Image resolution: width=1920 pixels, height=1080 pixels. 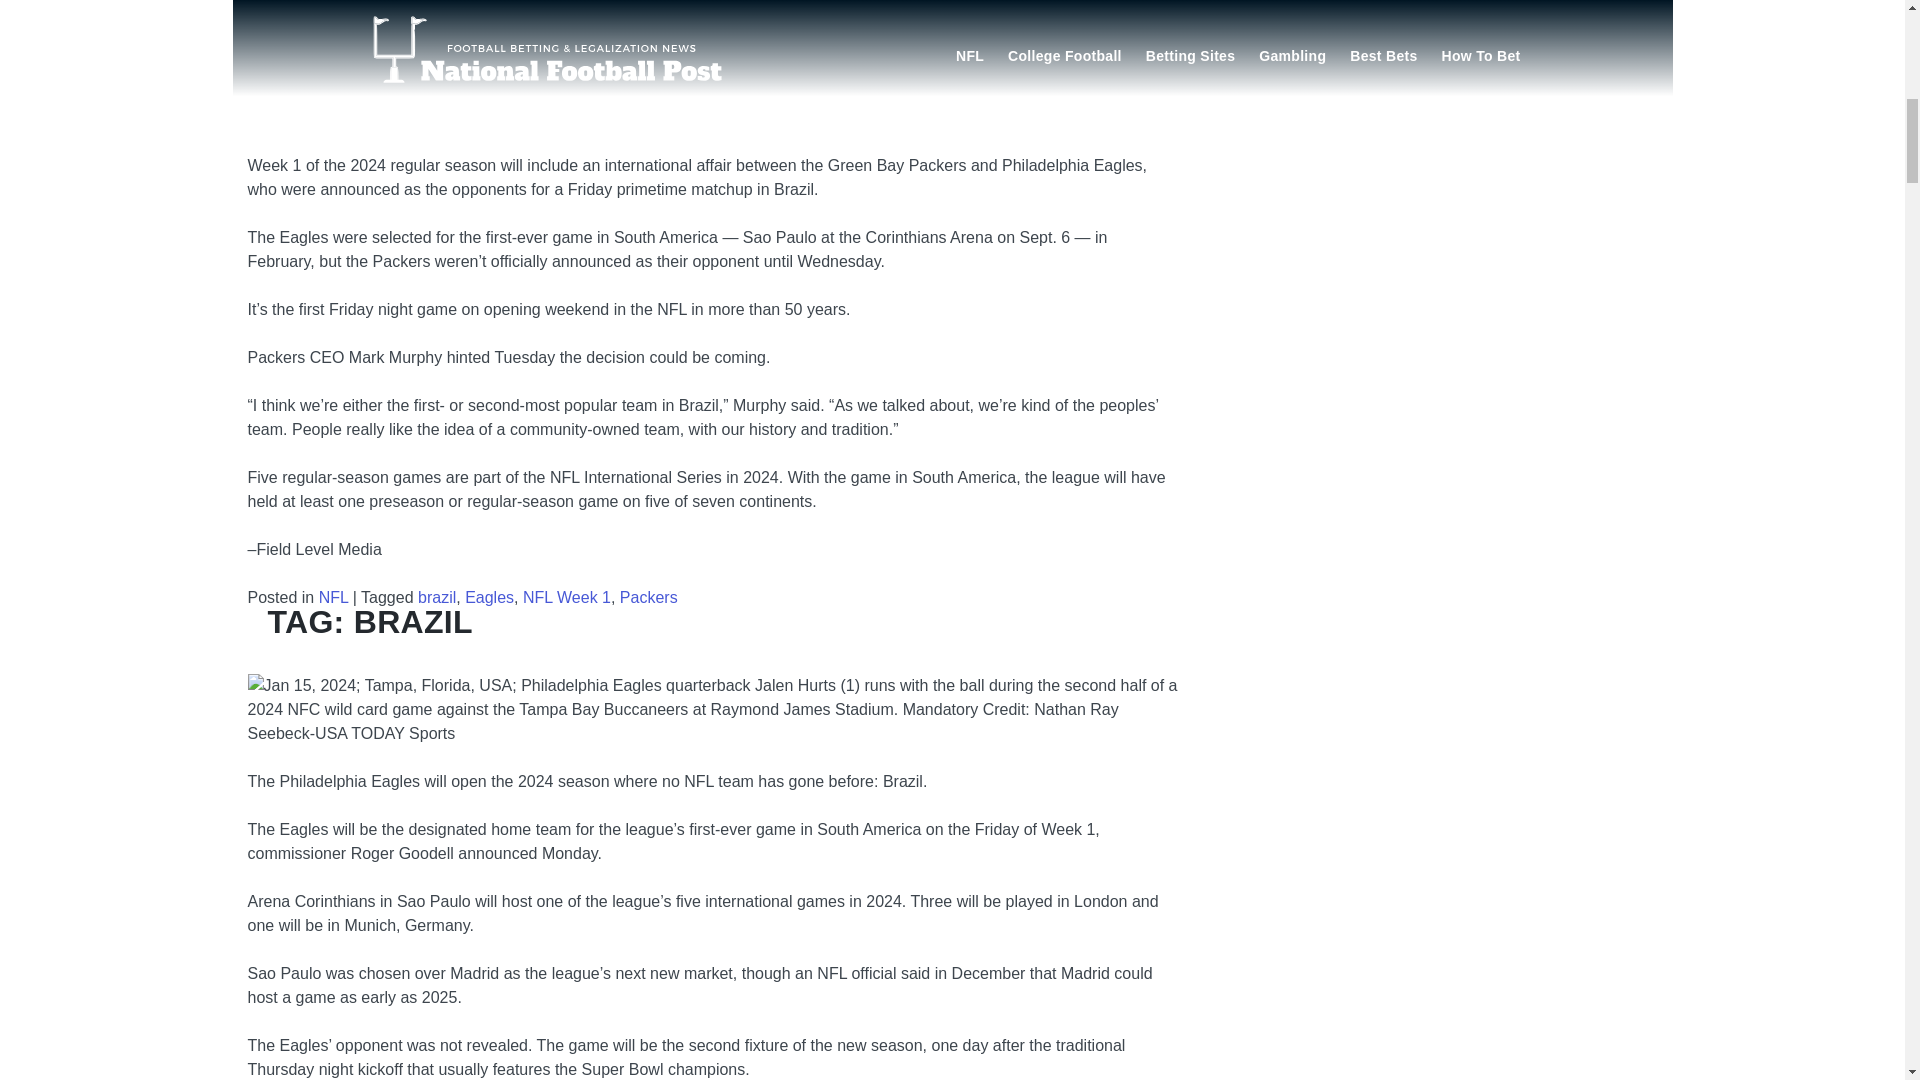 I want to click on NFL, so click(x=334, y=596).